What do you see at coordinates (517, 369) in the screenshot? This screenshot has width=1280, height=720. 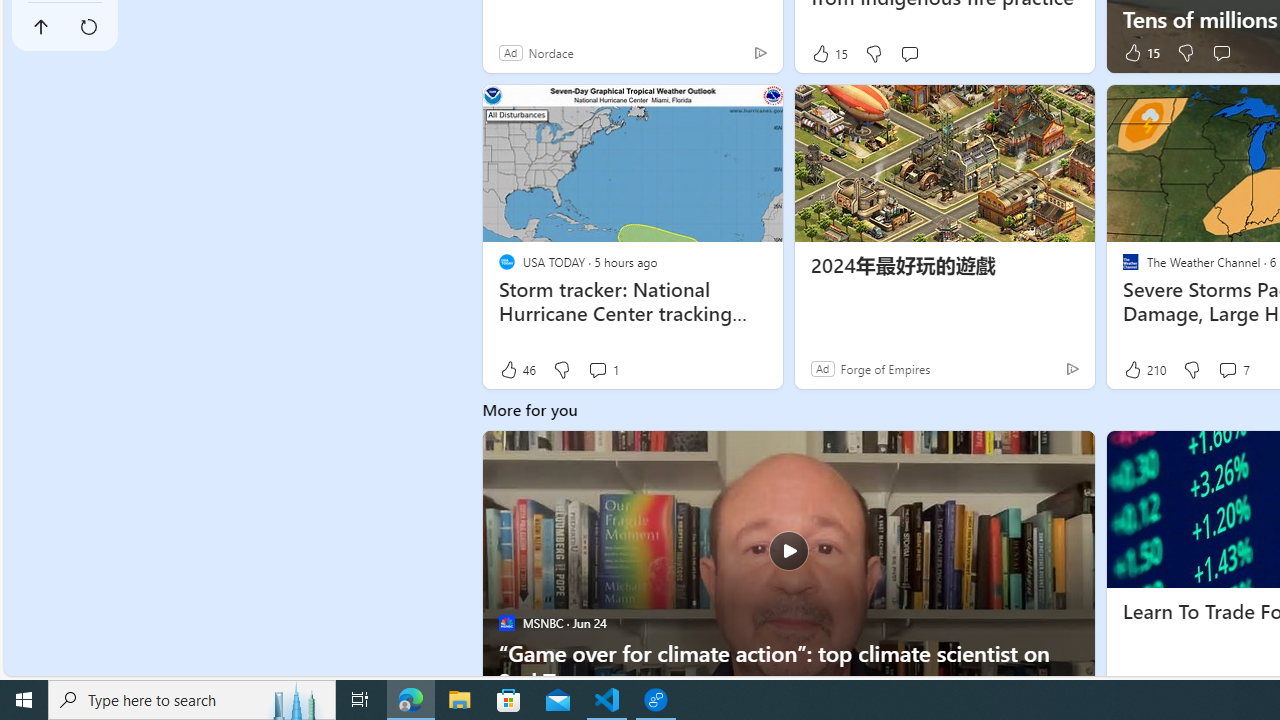 I see `46 Like` at bounding box center [517, 369].